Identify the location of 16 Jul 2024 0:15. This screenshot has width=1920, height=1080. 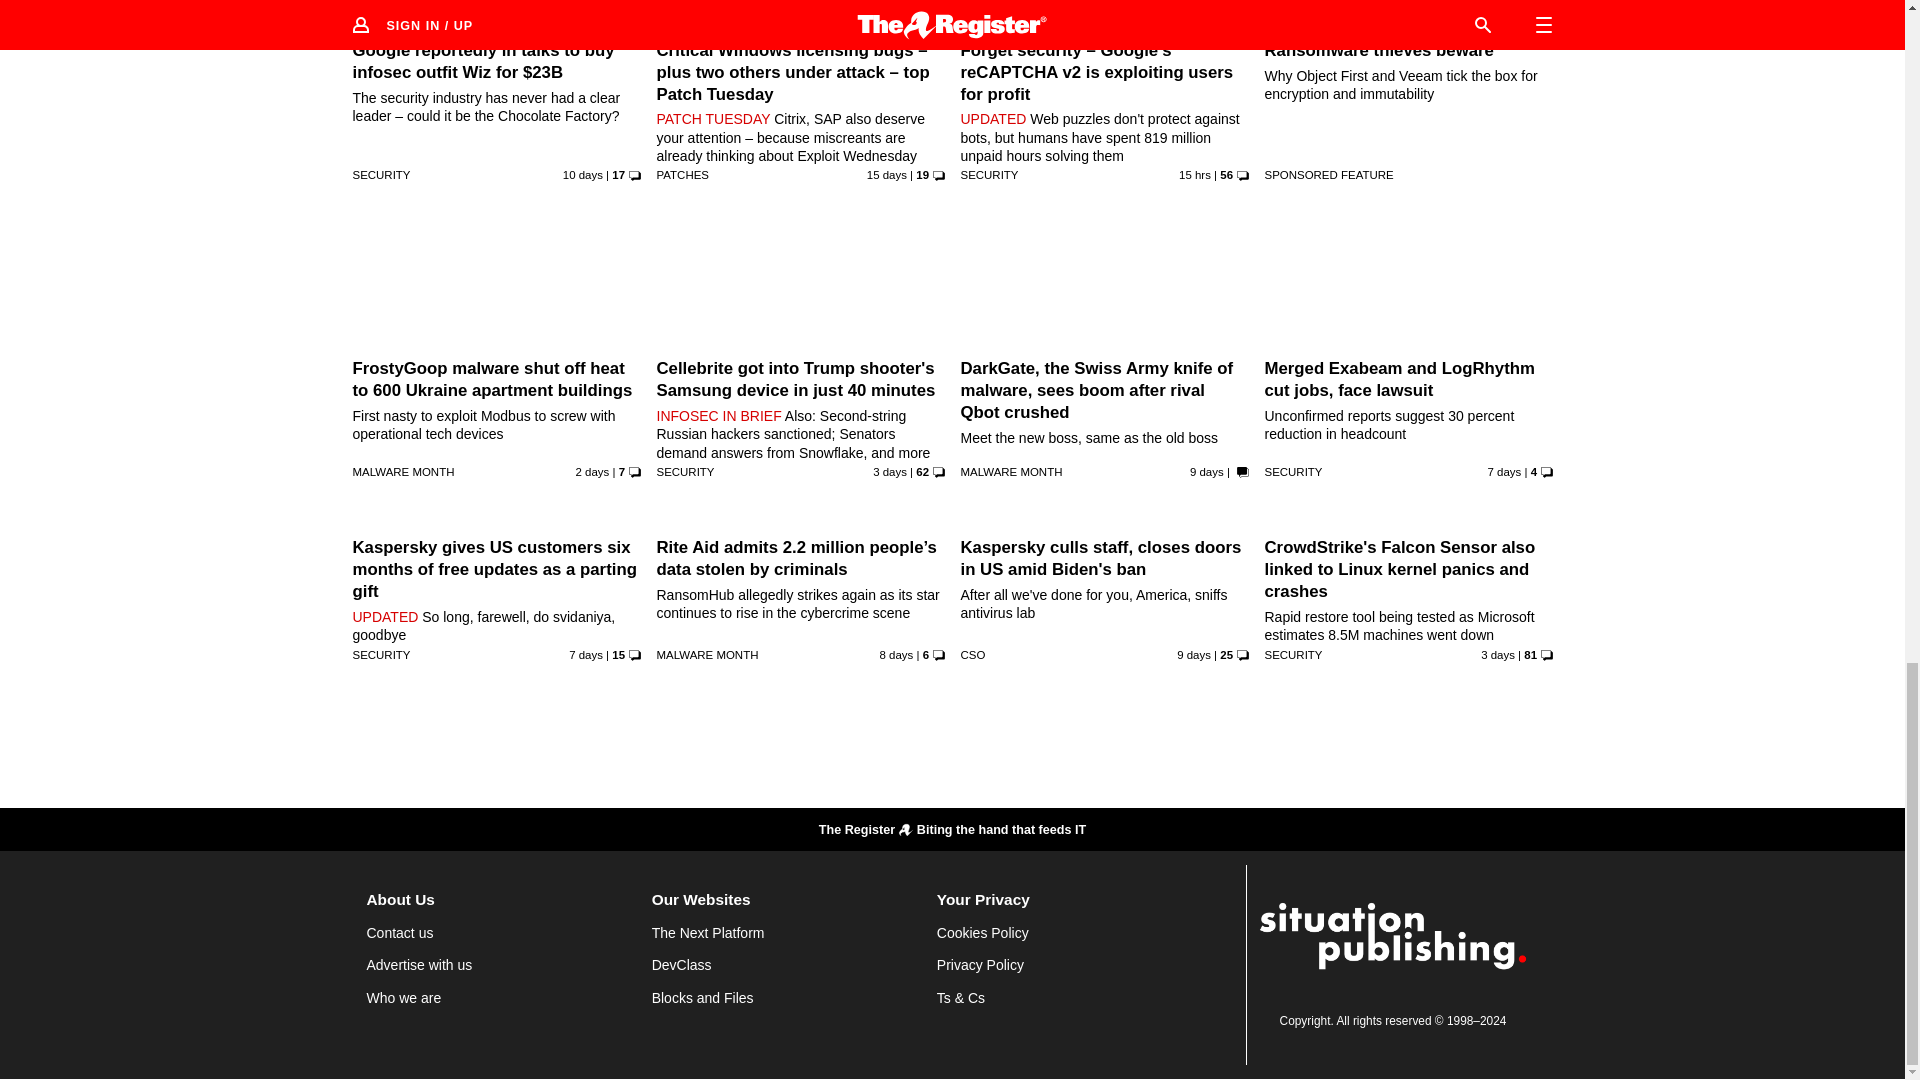
(1207, 472).